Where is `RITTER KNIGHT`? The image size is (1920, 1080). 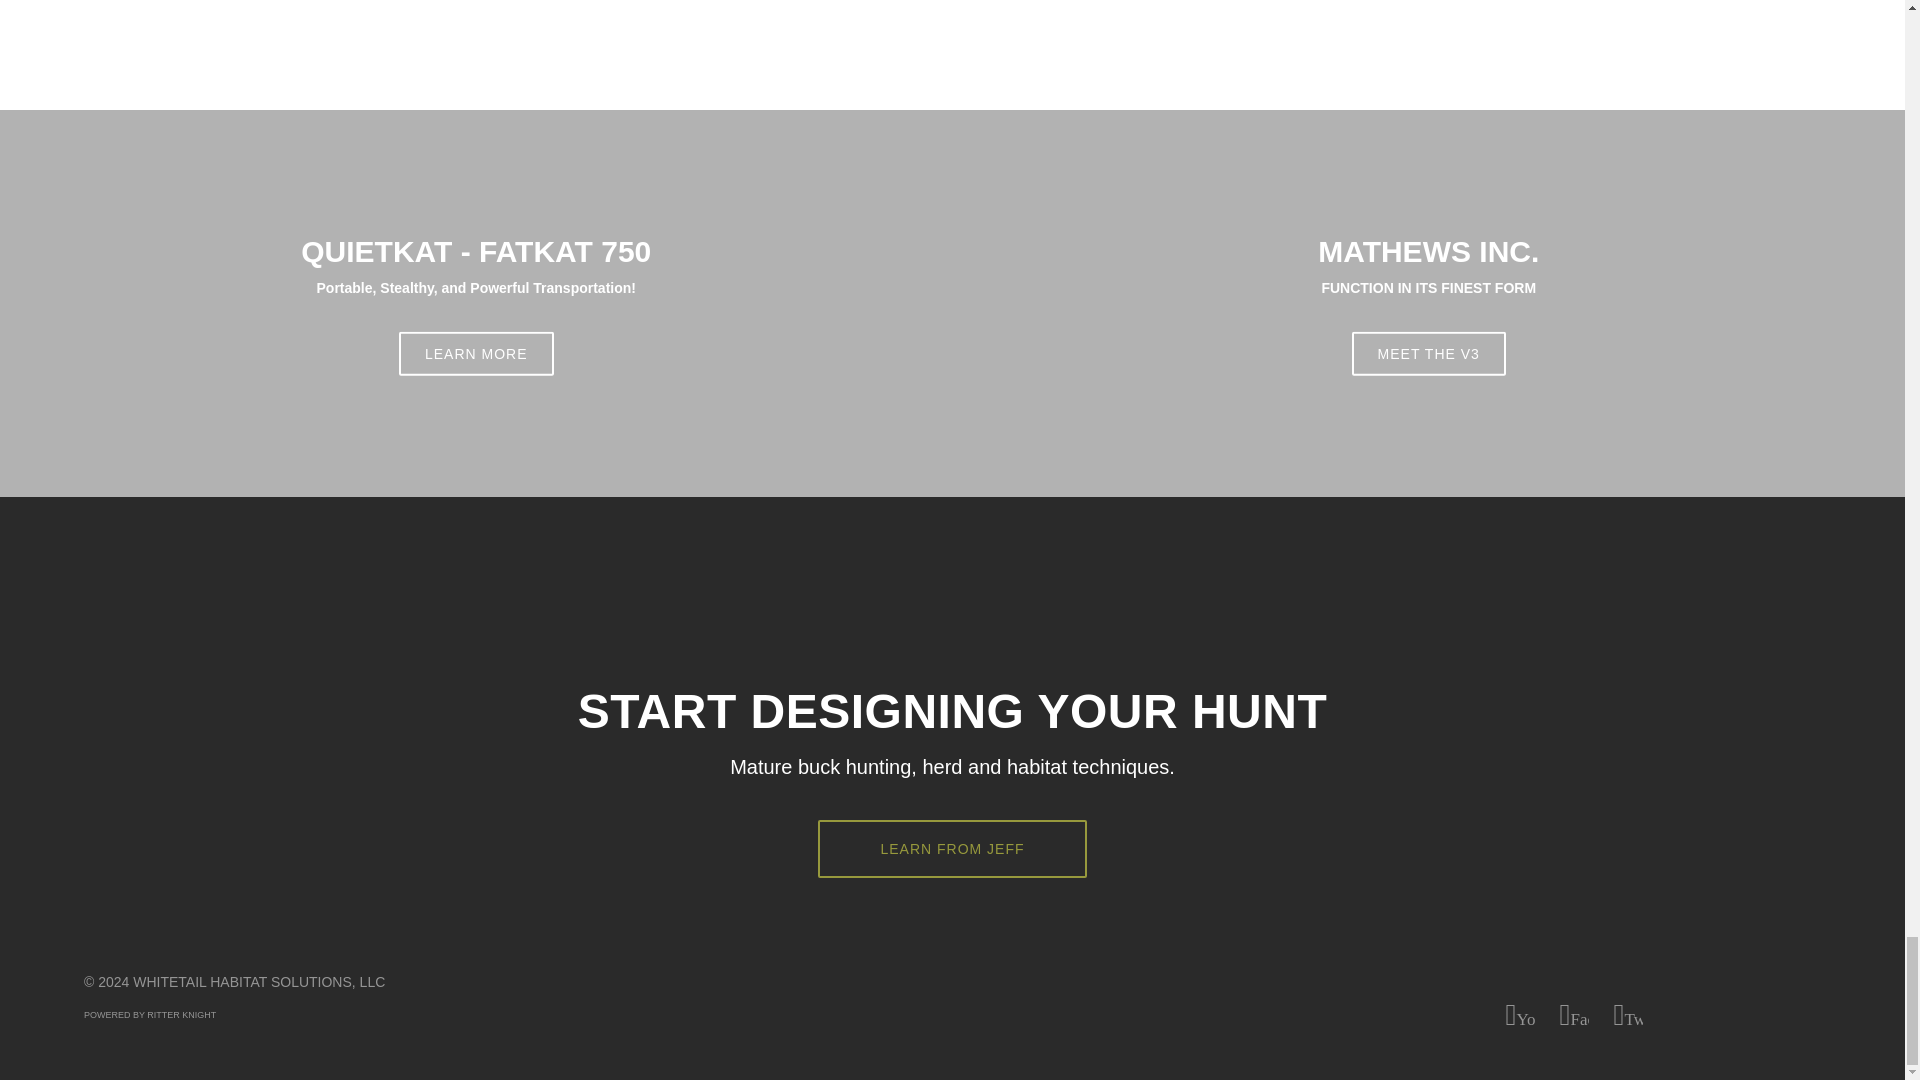 RITTER KNIGHT is located at coordinates (1628, 1015).